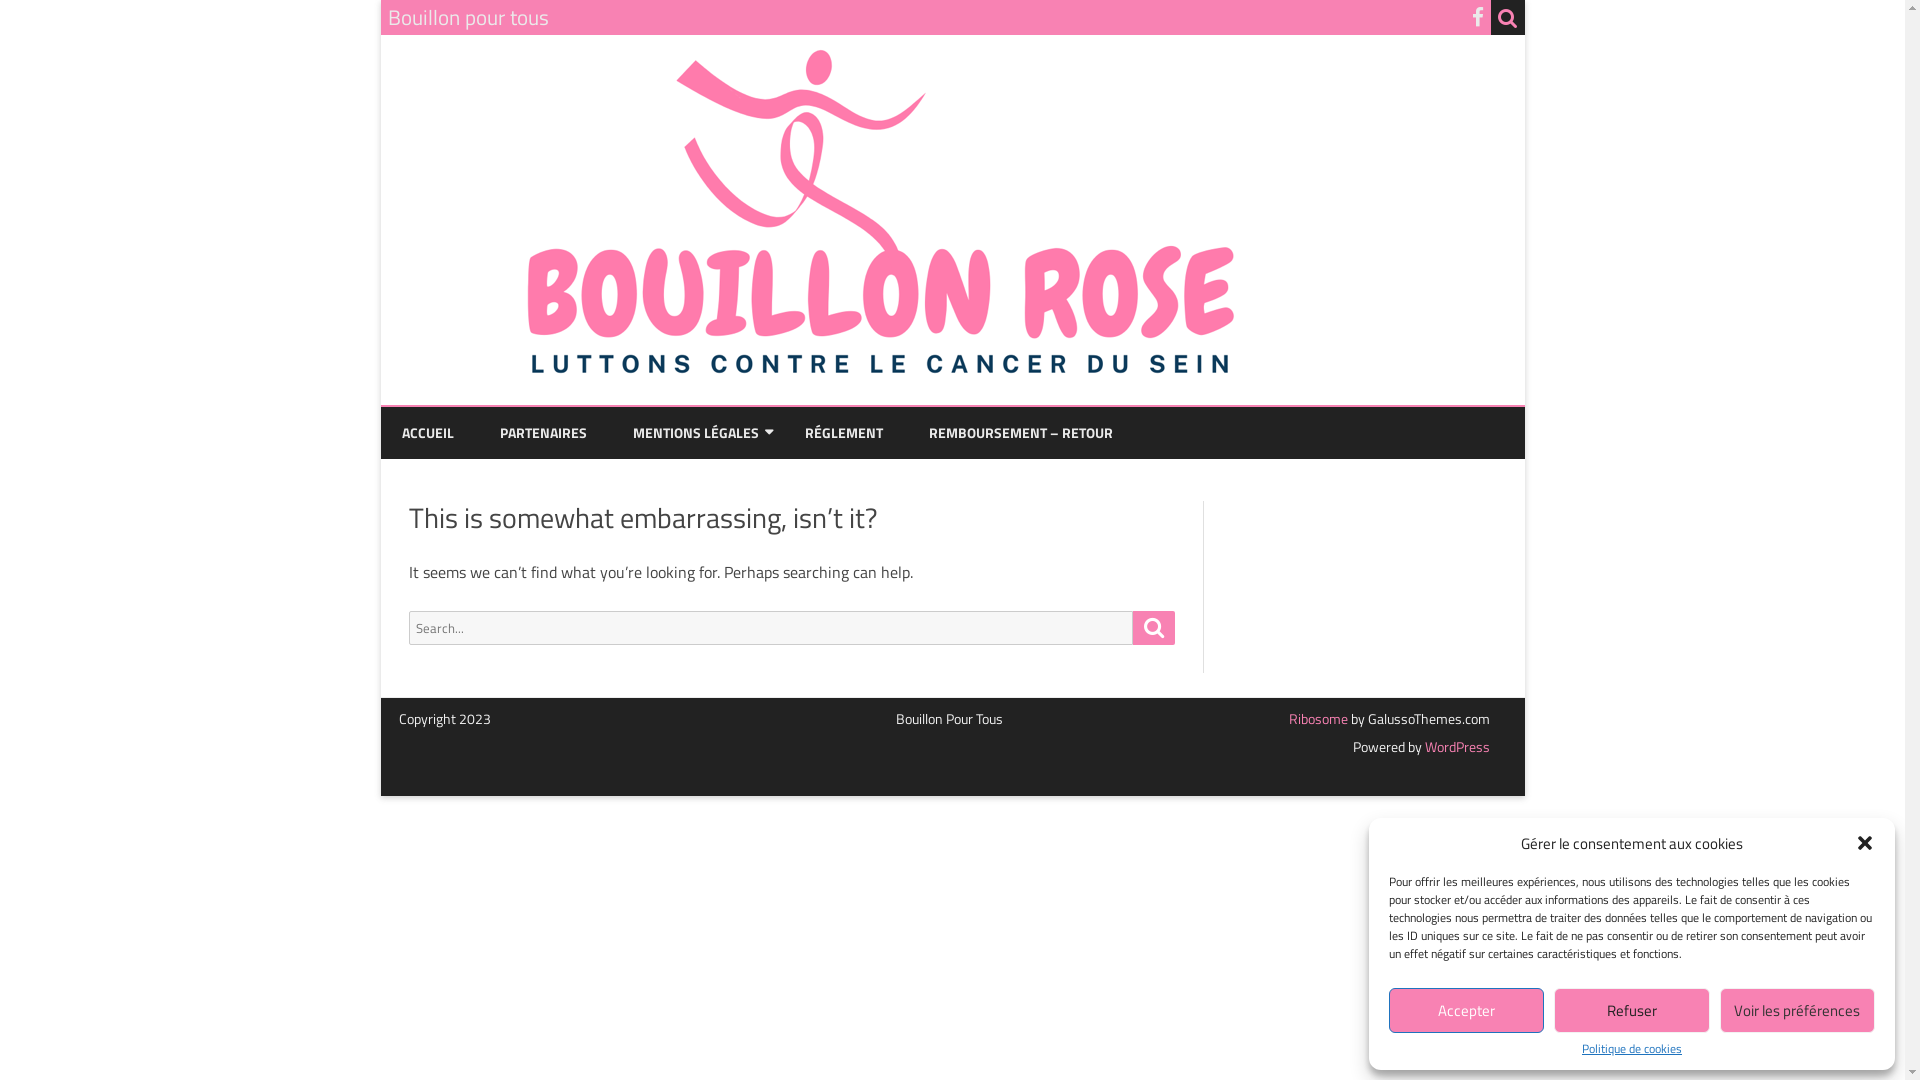 The image size is (1920, 1080). What do you see at coordinates (1466, 1010) in the screenshot?
I see `Accepter` at bounding box center [1466, 1010].